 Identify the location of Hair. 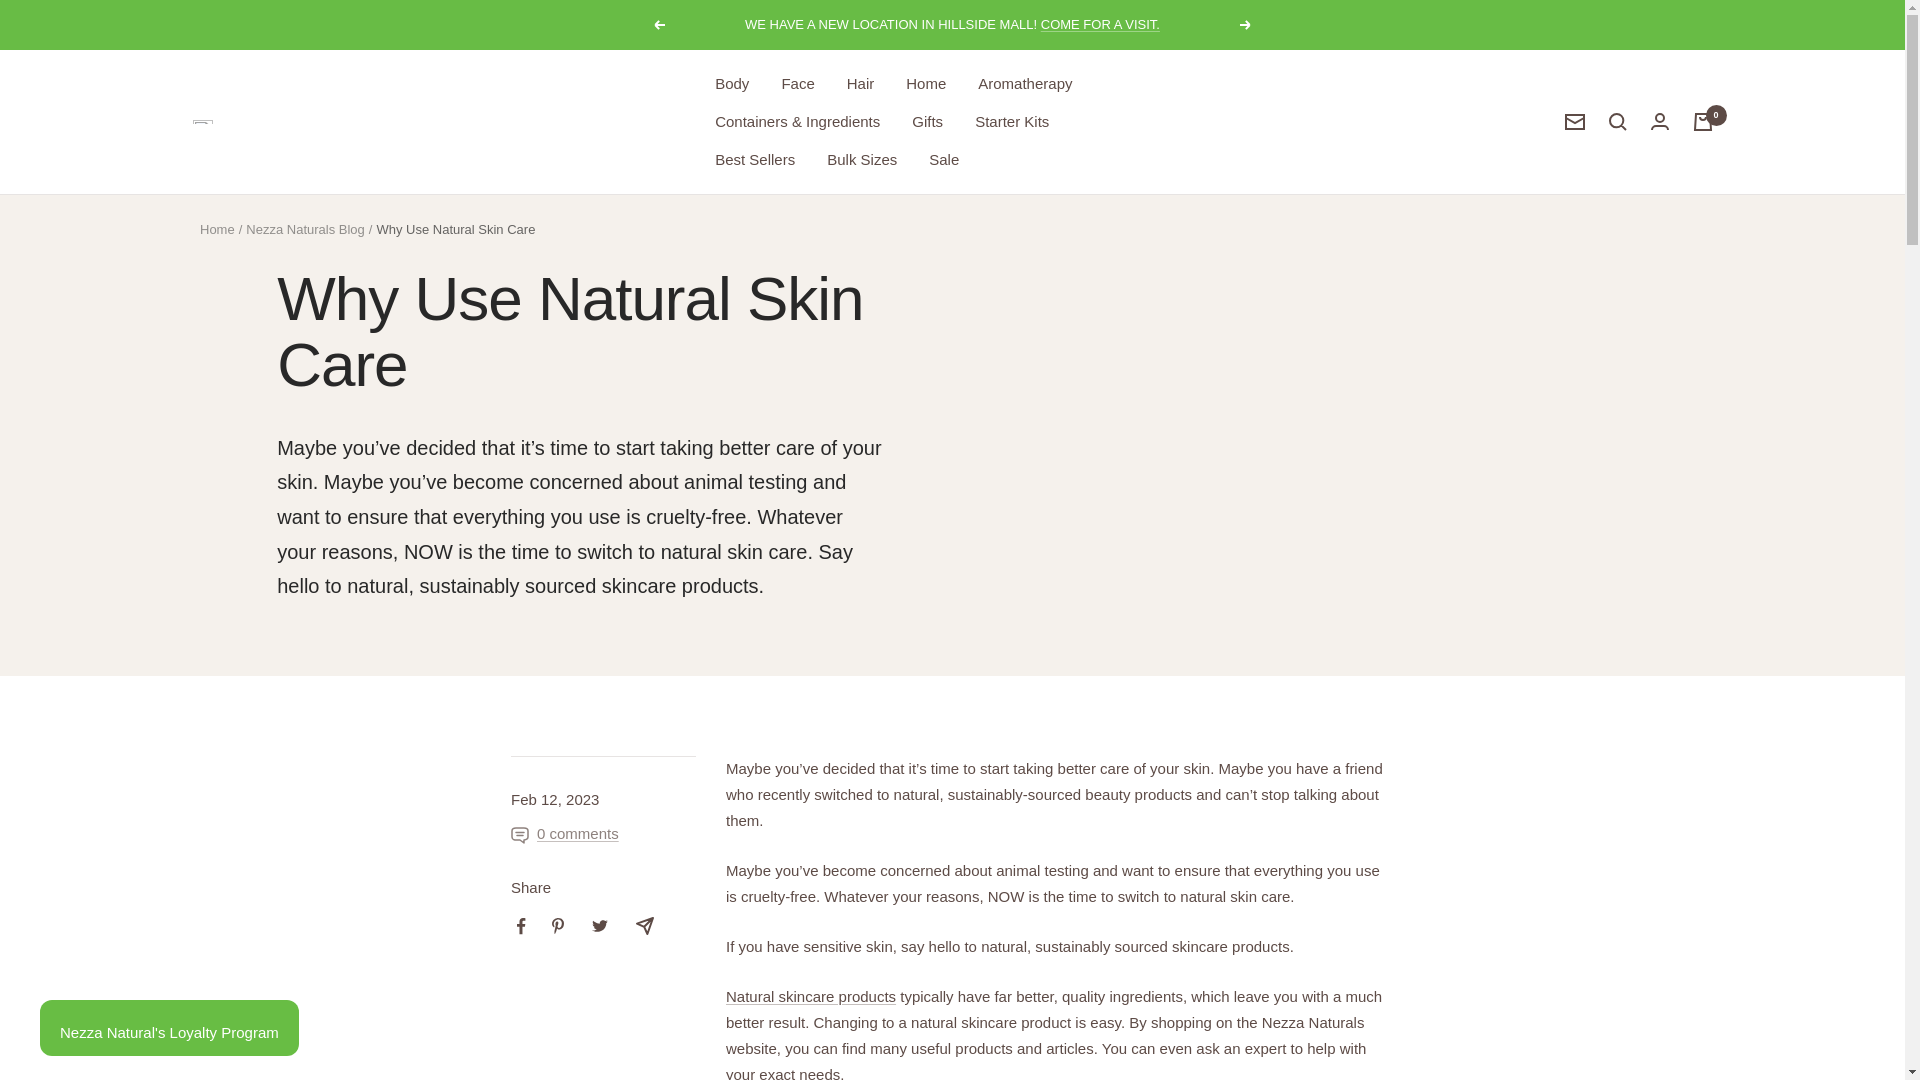
(860, 84).